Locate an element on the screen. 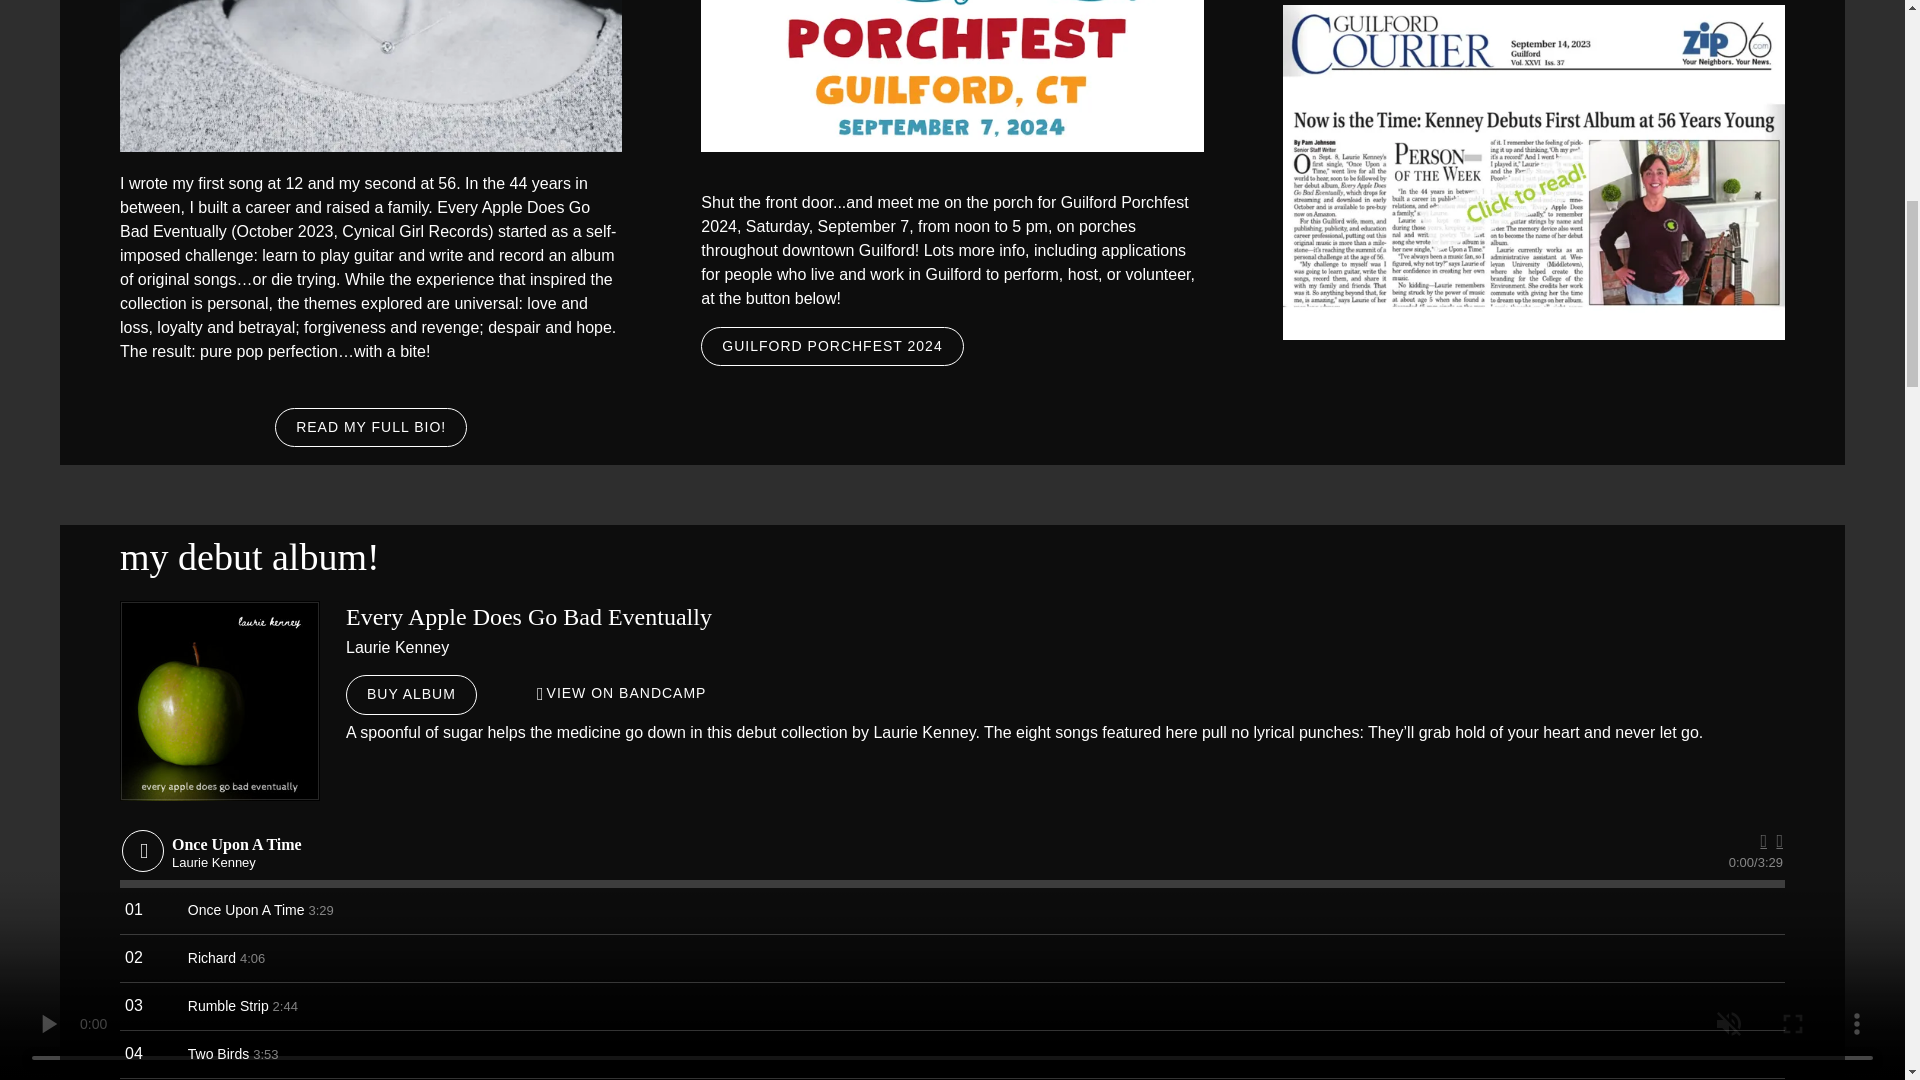  GUILFORD PORCHFEST 2024 is located at coordinates (832, 347).